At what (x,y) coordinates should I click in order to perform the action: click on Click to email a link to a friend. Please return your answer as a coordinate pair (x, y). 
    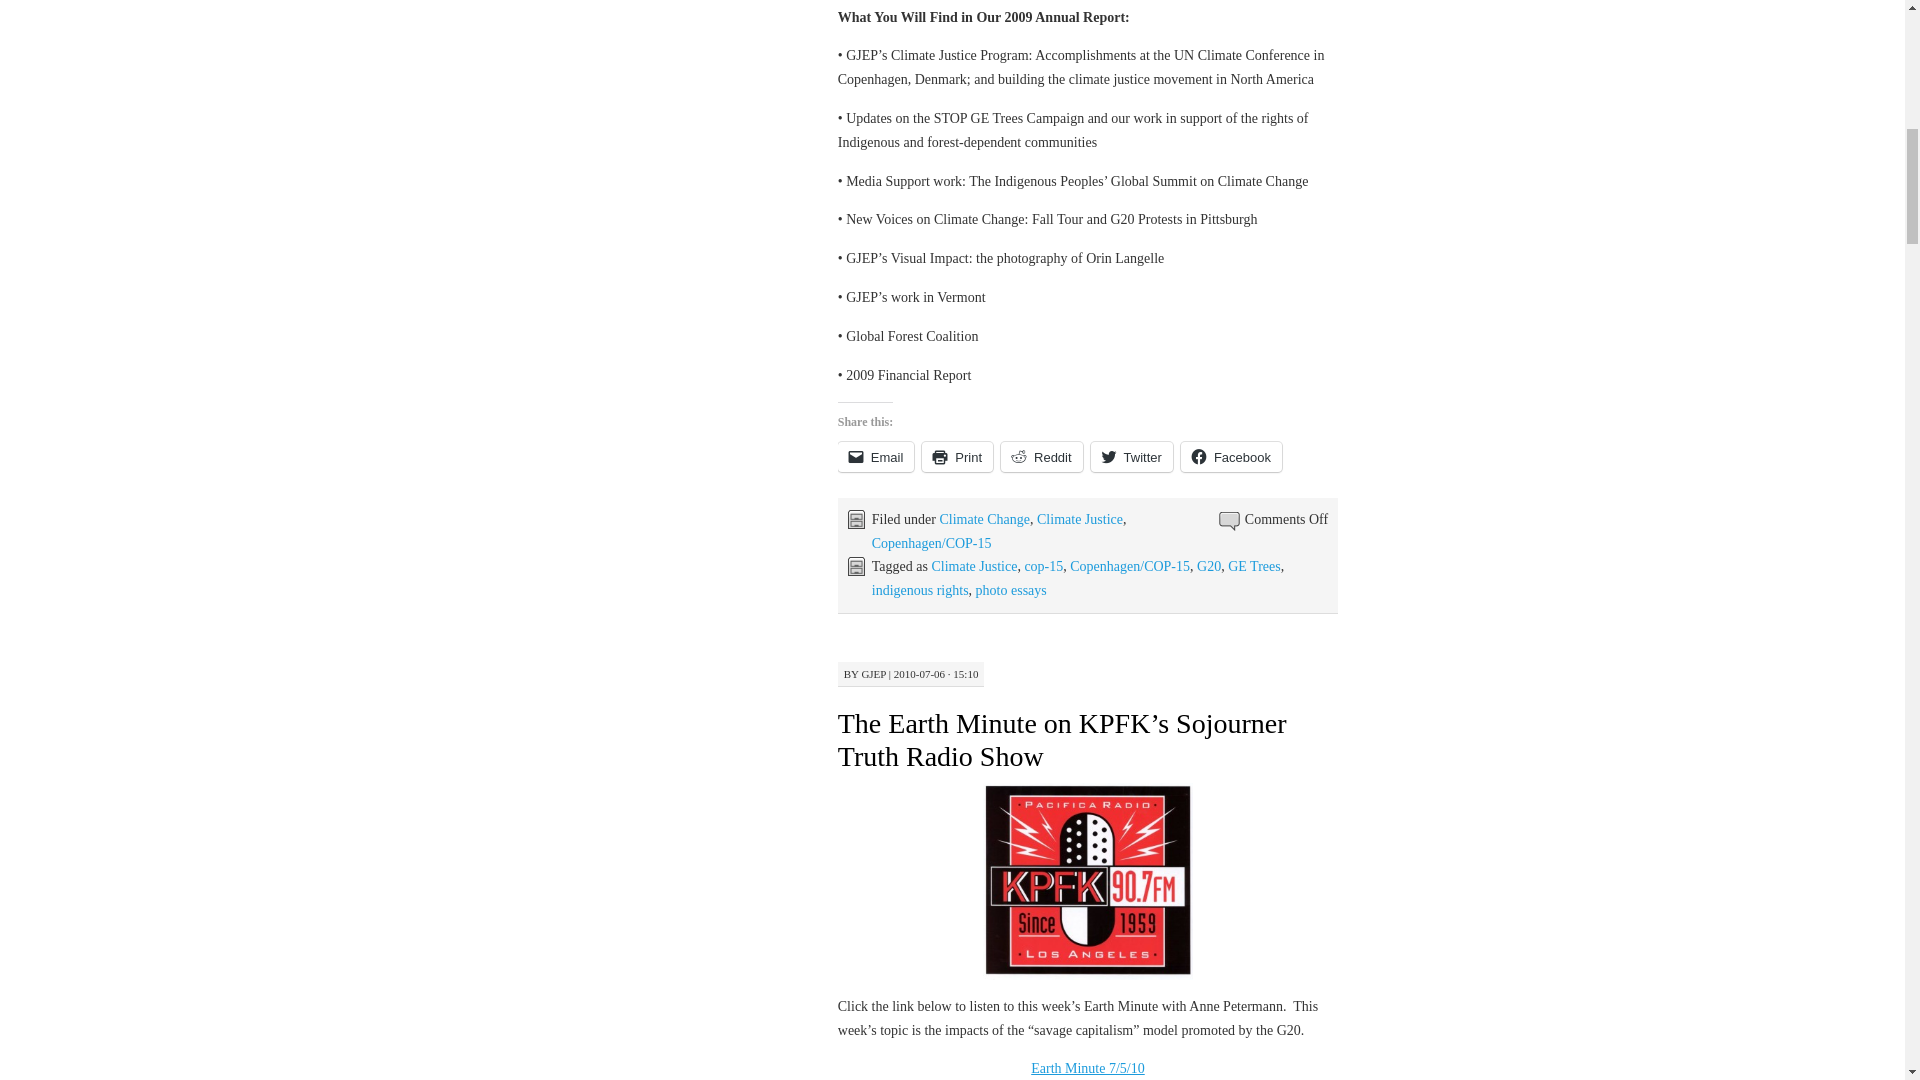
    Looking at the image, I should click on (876, 456).